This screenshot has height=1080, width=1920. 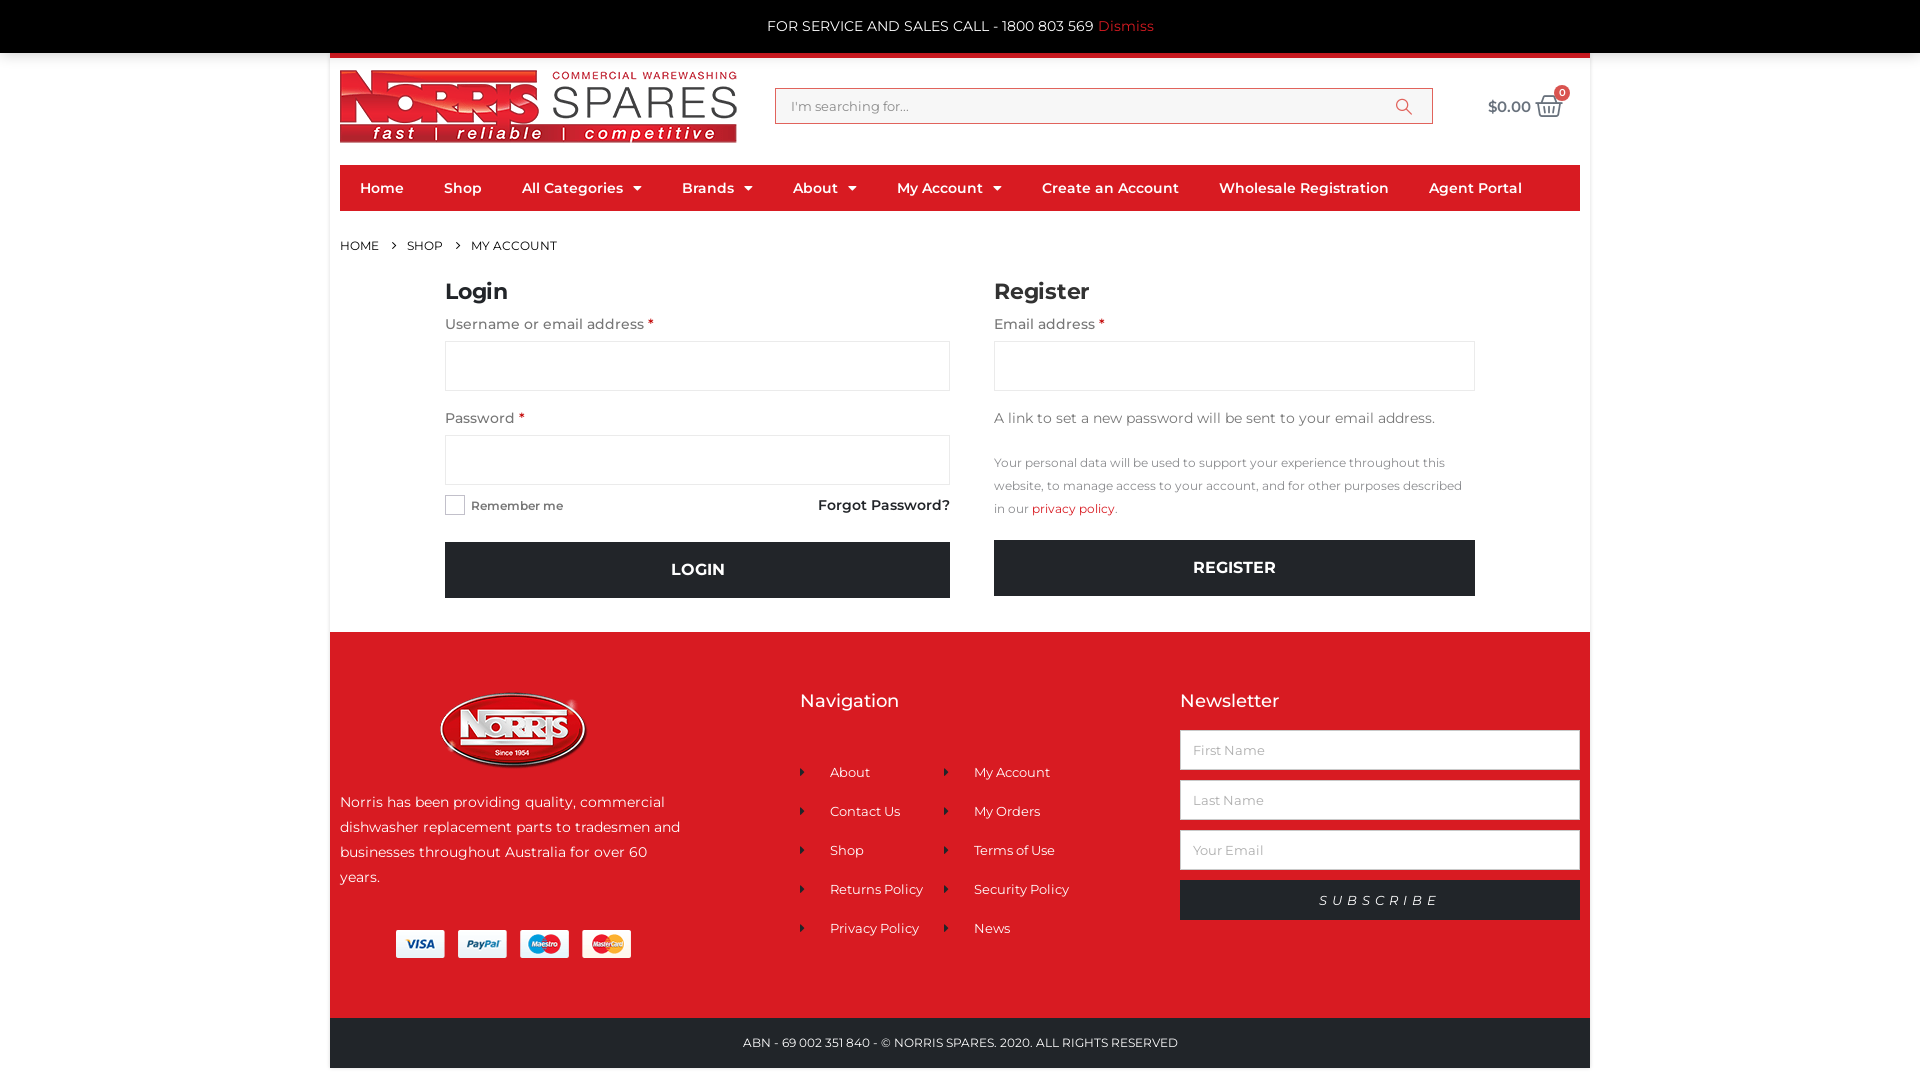 What do you see at coordinates (1074, 508) in the screenshot?
I see `privacy policy` at bounding box center [1074, 508].